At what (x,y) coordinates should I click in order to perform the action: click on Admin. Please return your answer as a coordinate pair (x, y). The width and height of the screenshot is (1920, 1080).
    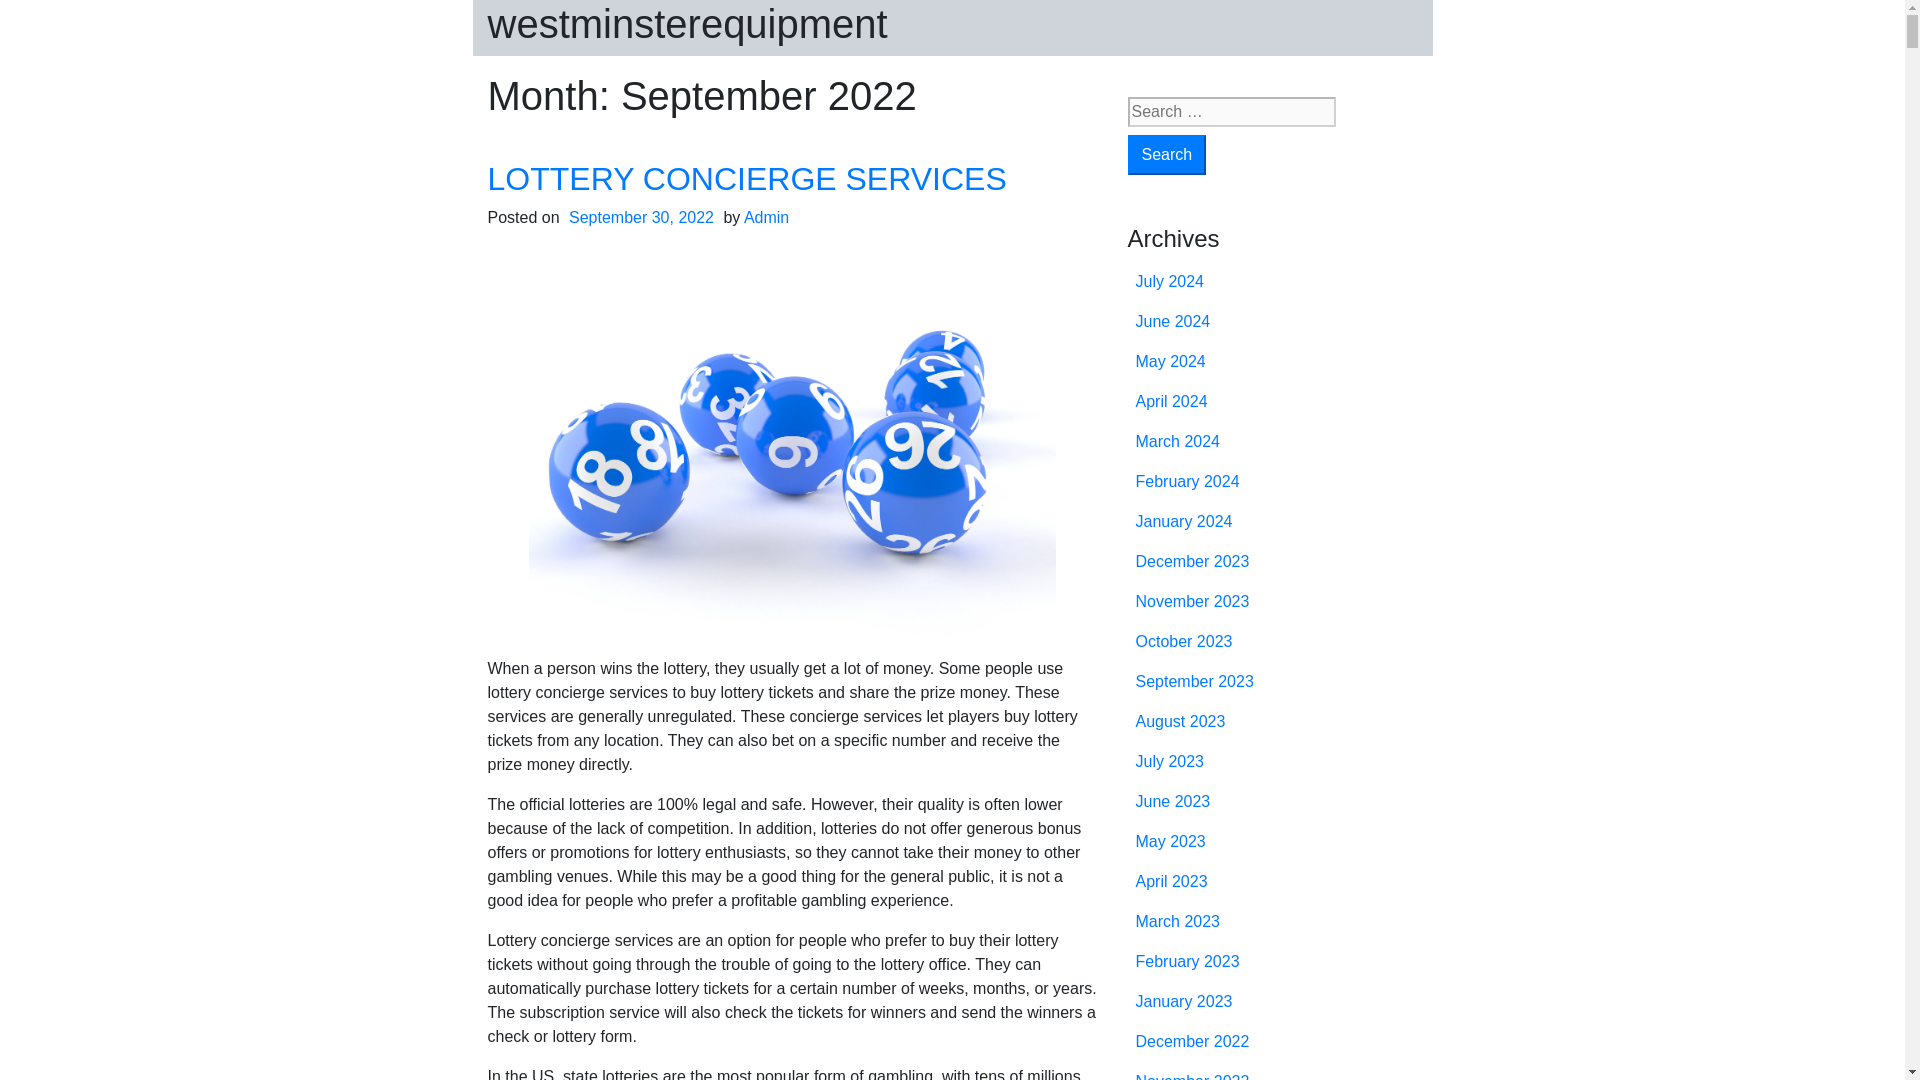
    Looking at the image, I should click on (766, 217).